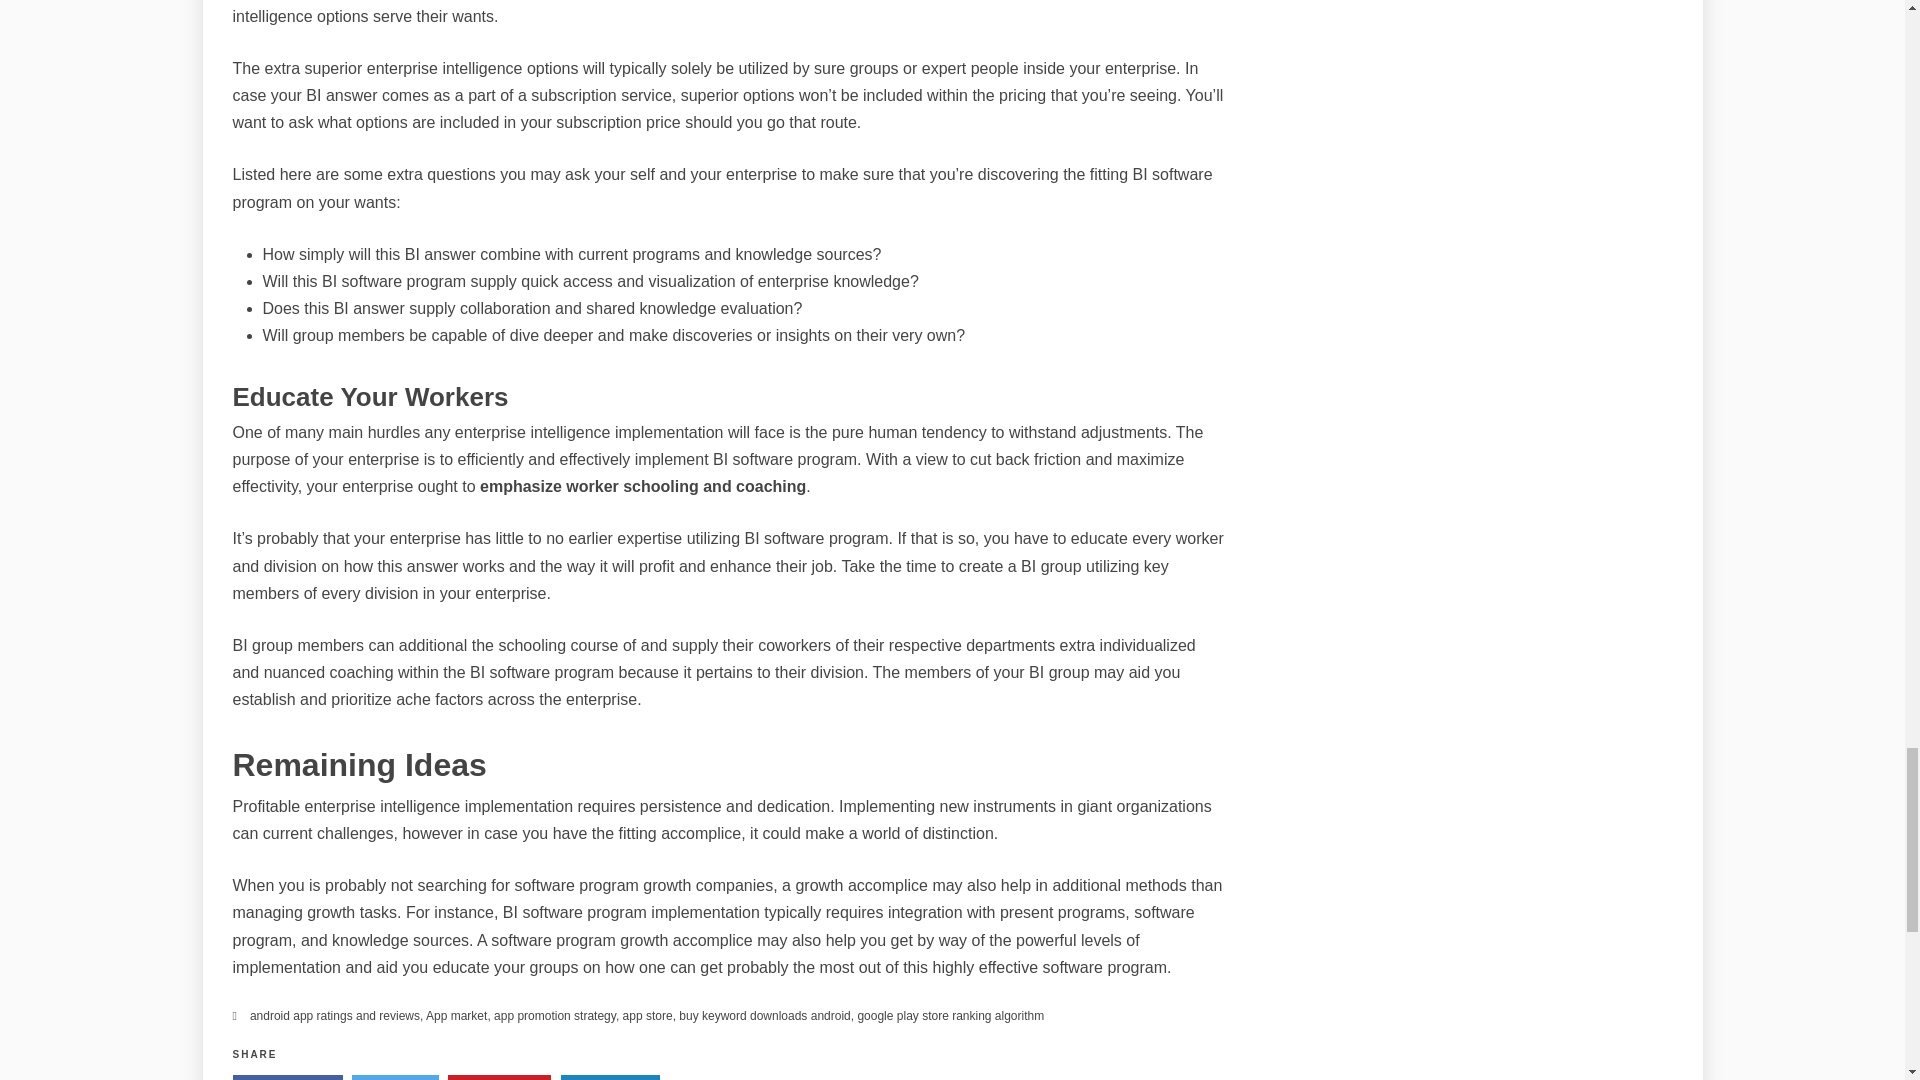 The height and width of the screenshot is (1080, 1920). I want to click on App market, so click(456, 1015).